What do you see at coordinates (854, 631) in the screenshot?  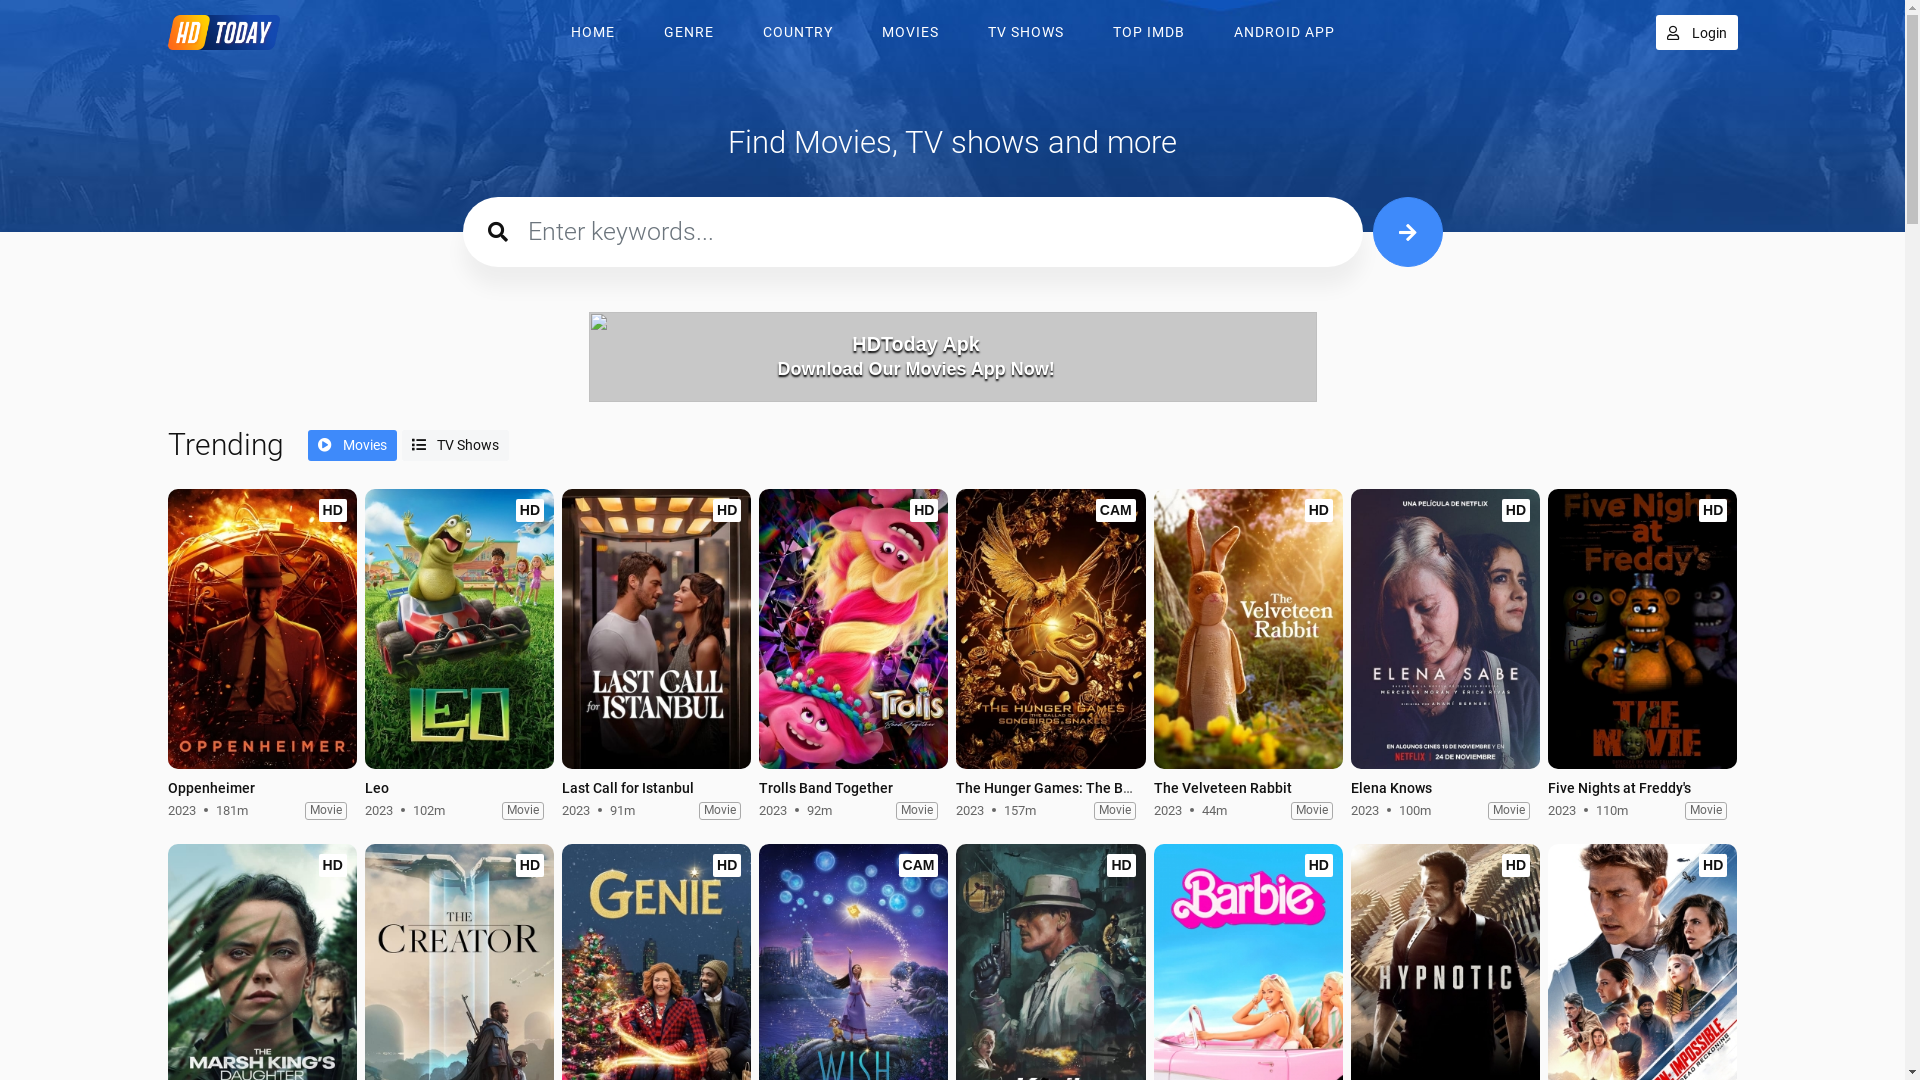 I see `Trolls Band Together` at bounding box center [854, 631].